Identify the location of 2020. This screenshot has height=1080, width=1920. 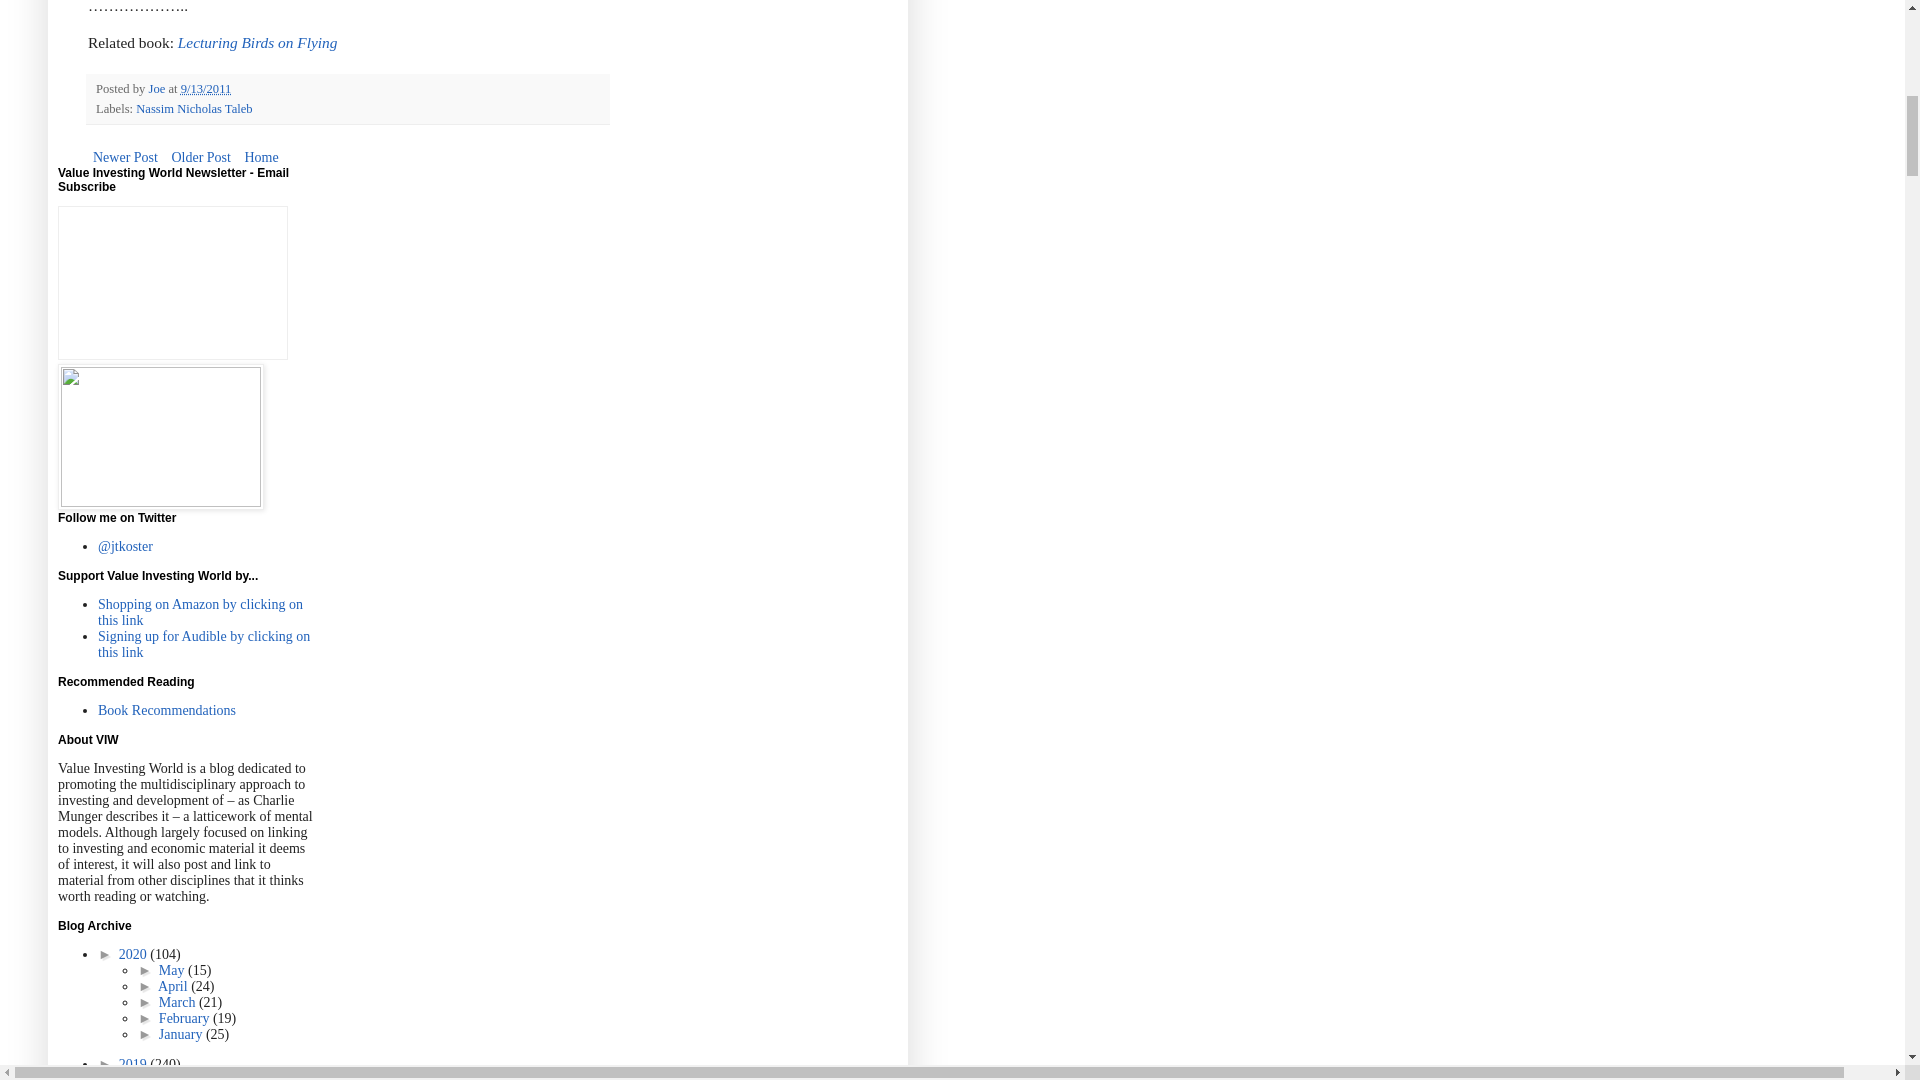
(135, 954).